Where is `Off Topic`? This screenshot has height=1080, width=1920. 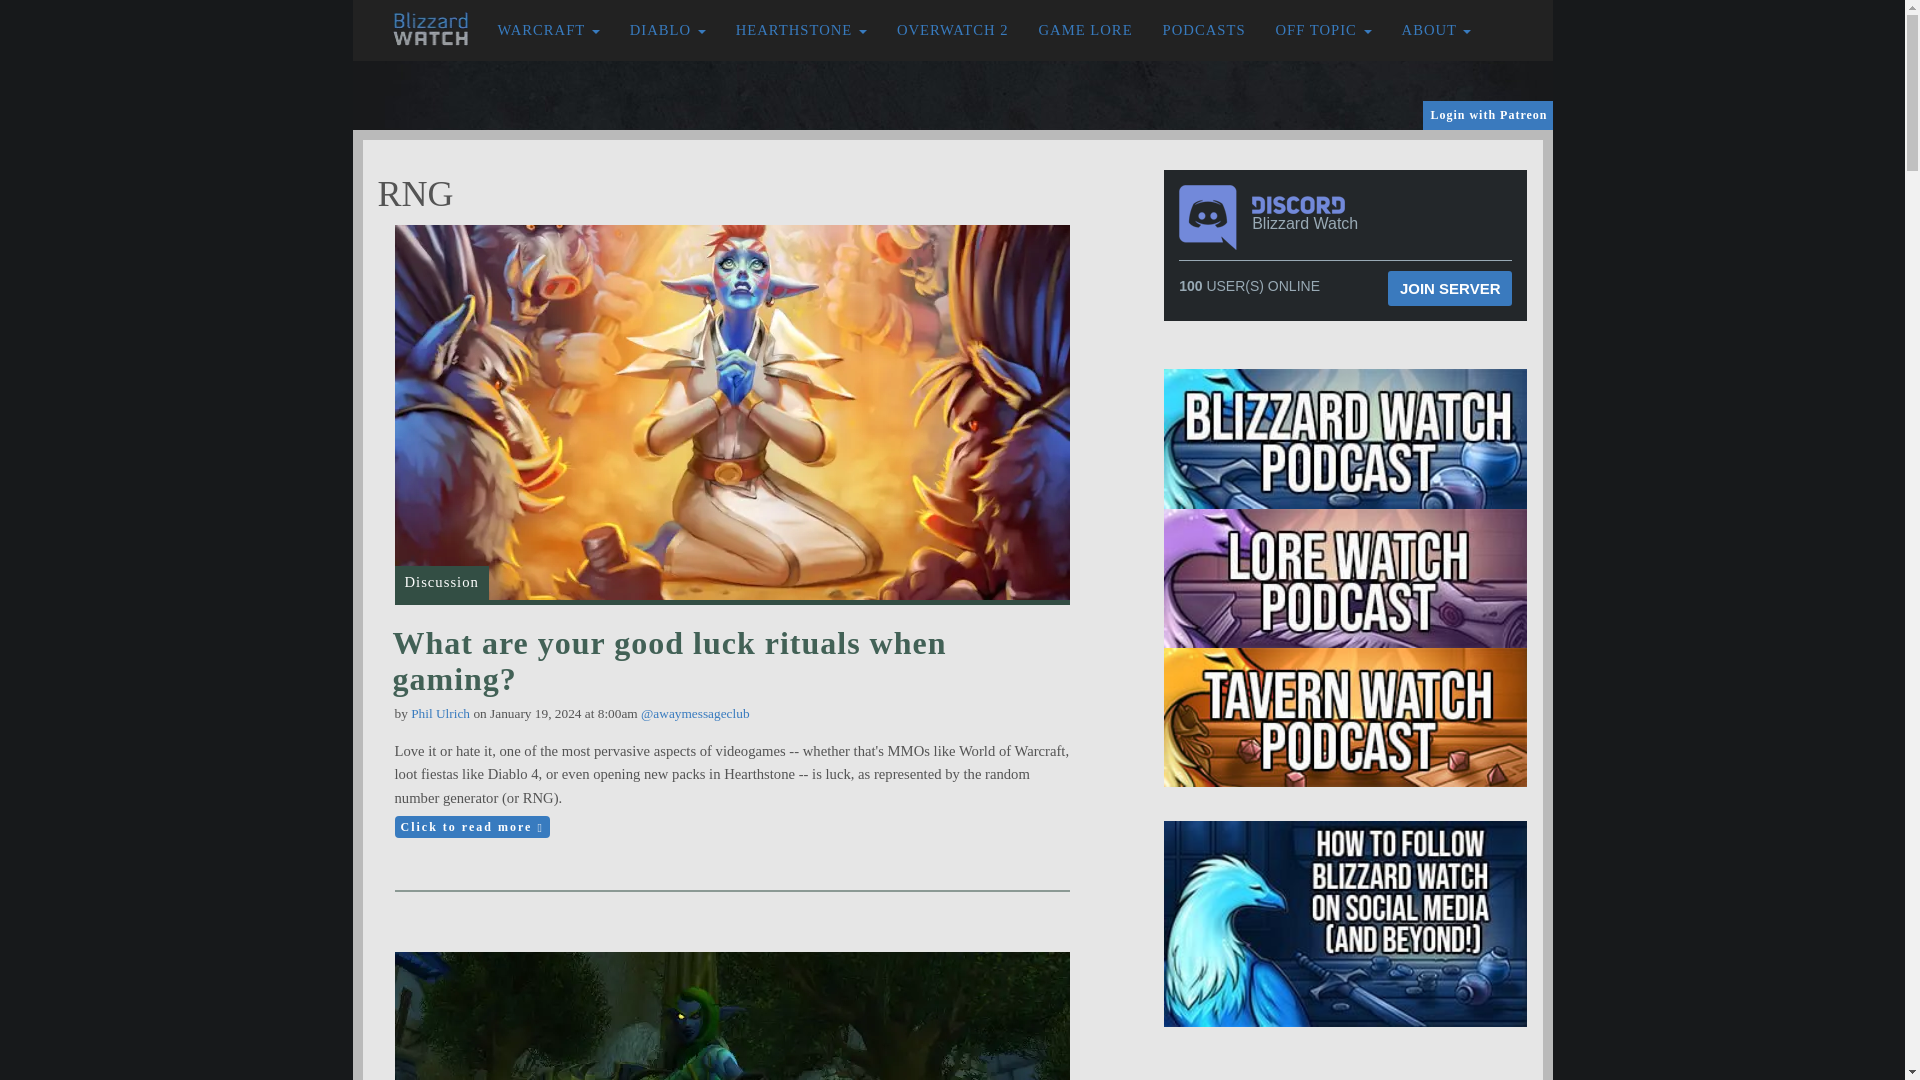 Off Topic is located at coordinates (1324, 30).